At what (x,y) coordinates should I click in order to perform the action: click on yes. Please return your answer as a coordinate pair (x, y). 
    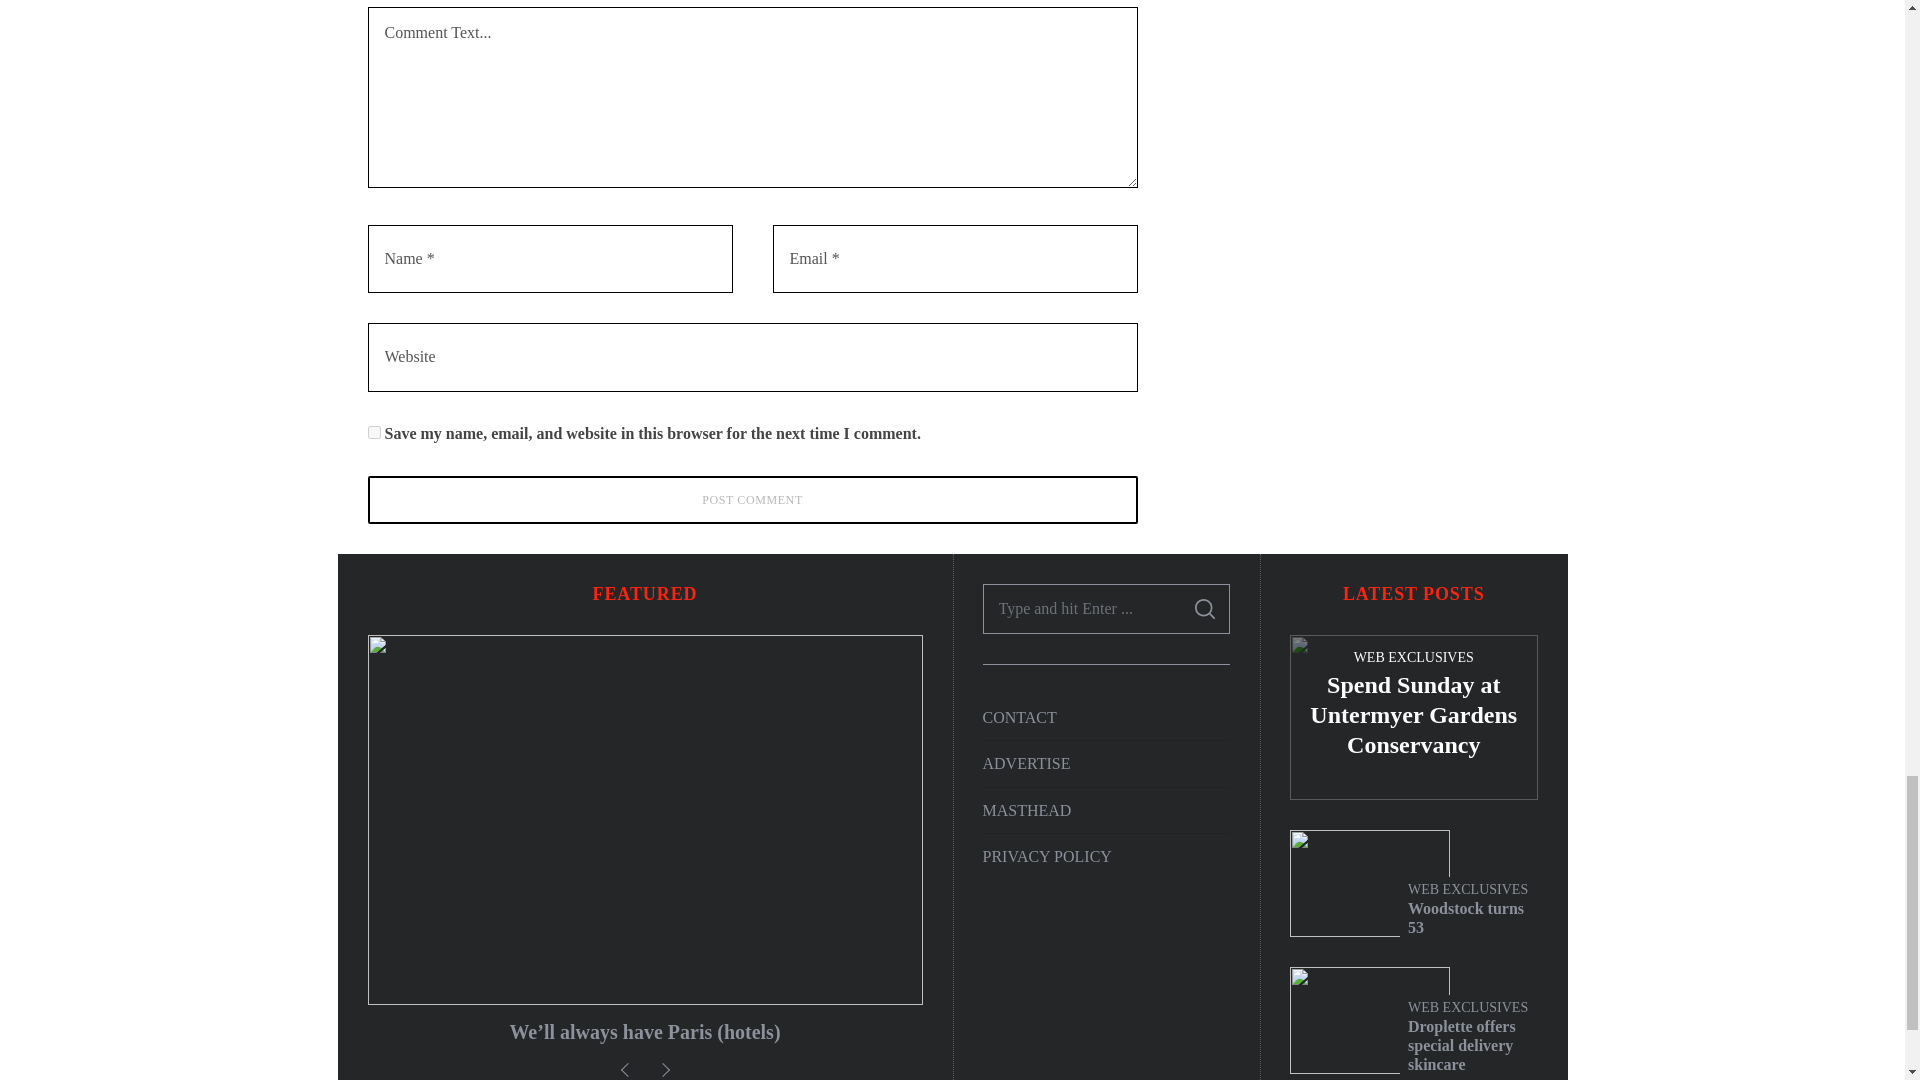
    Looking at the image, I should click on (374, 432).